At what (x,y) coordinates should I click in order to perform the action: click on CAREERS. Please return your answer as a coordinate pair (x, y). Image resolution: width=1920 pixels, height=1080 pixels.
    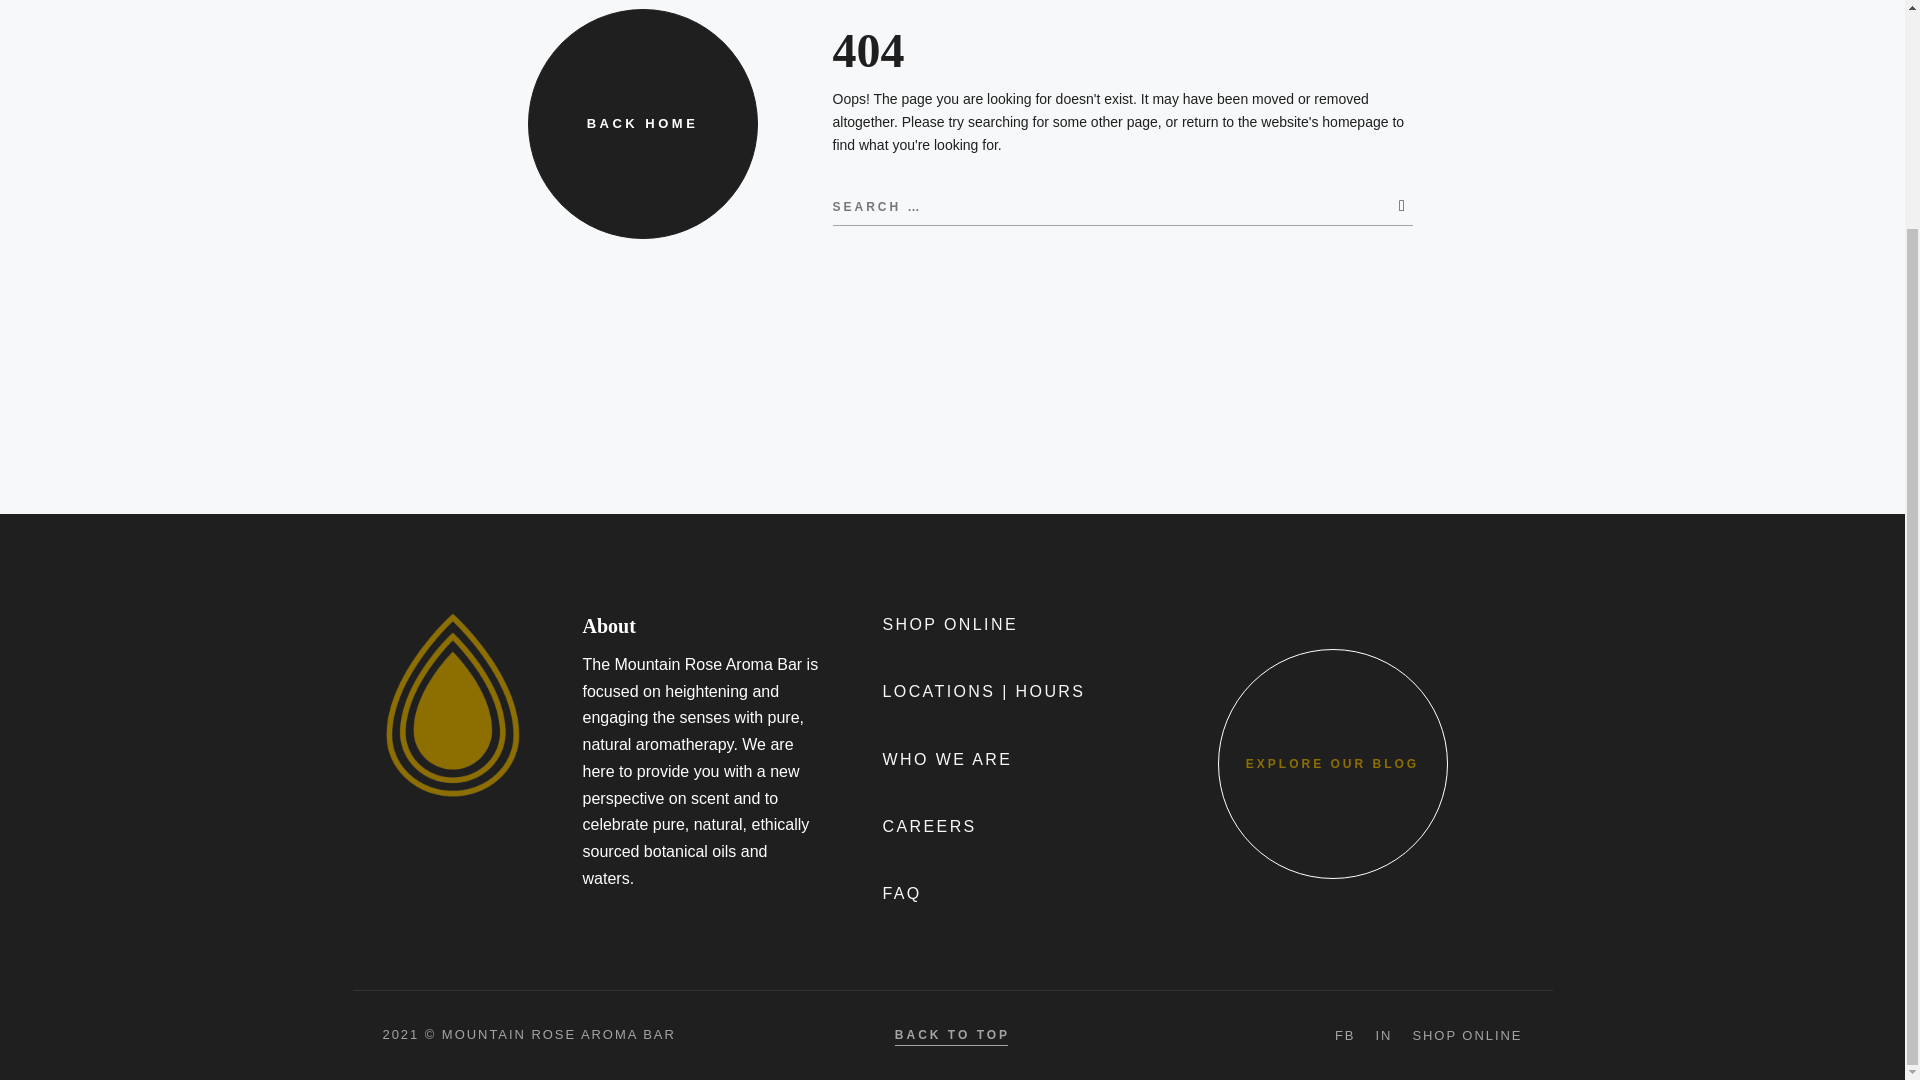
    Looking at the image, I should click on (928, 828).